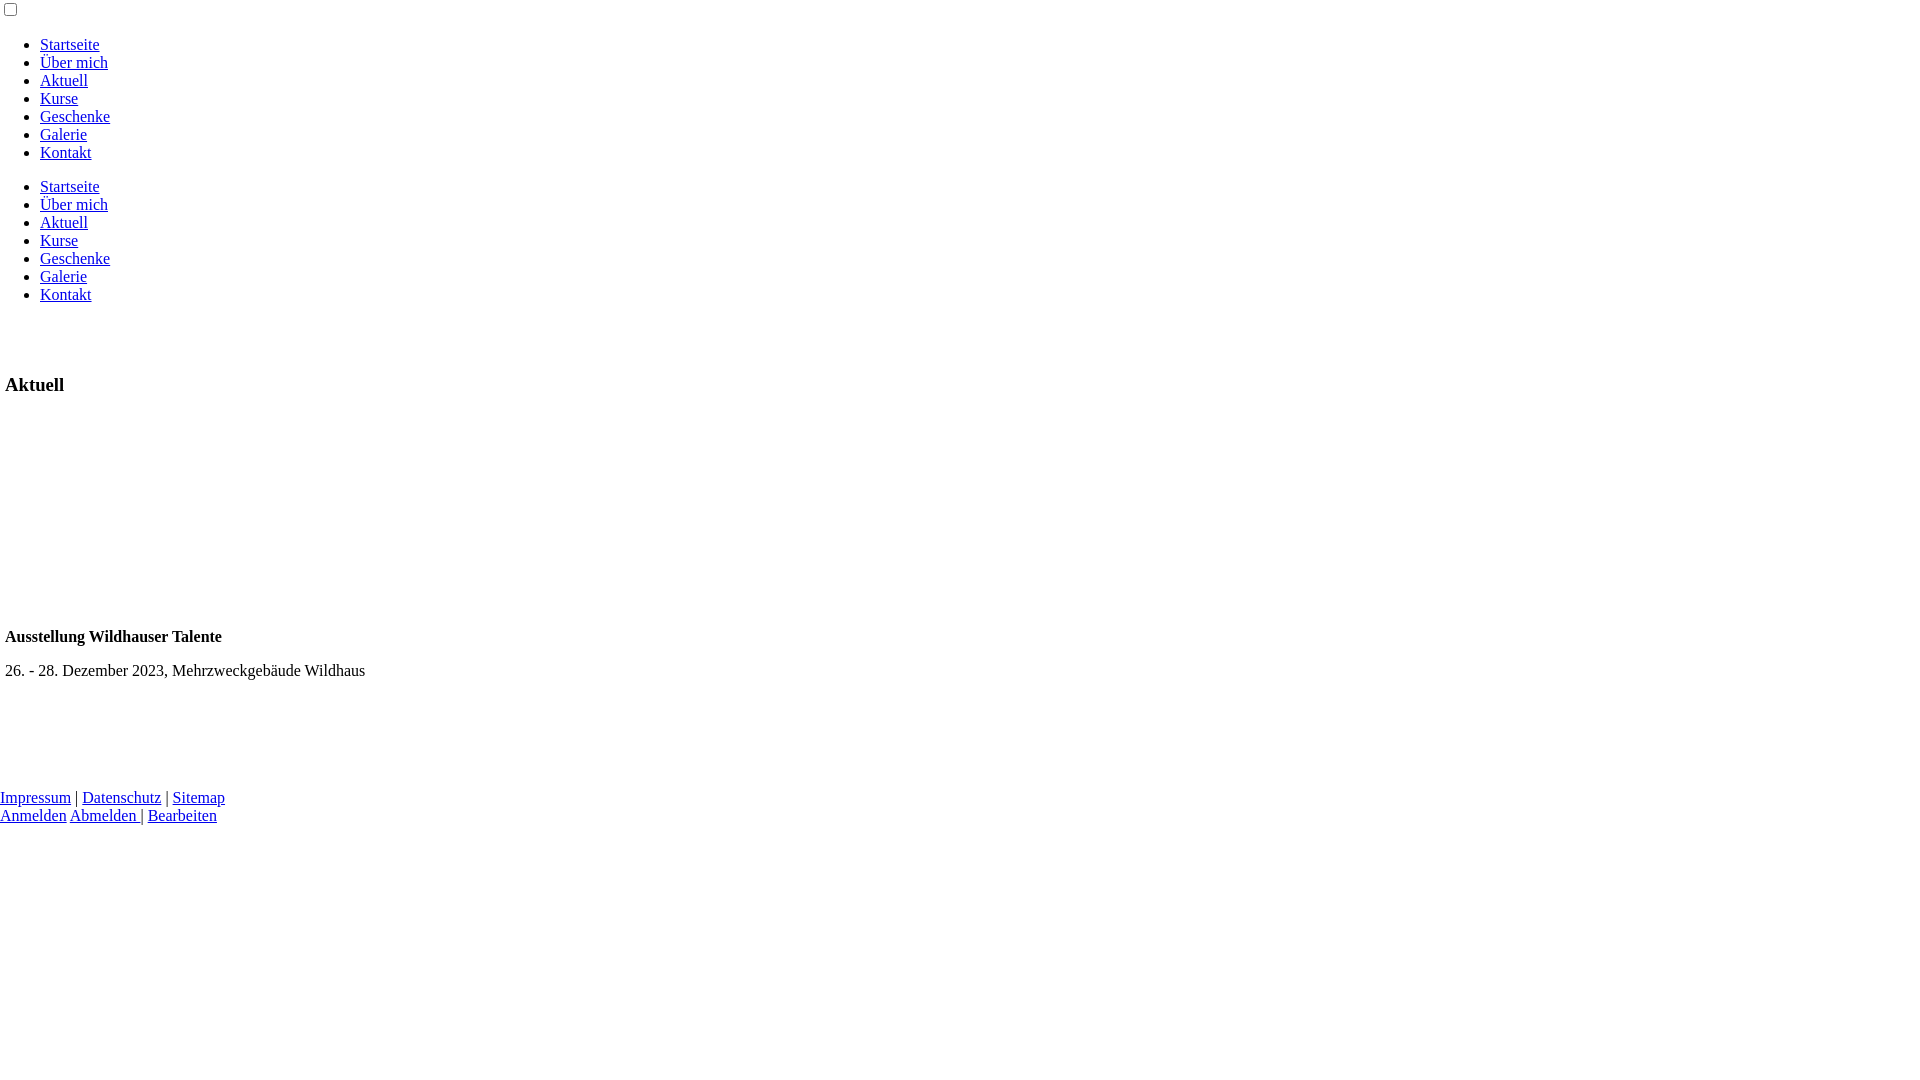  Describe the element at coordinates (75, 258) in the screenshot. I see `Geschenke` at that location.